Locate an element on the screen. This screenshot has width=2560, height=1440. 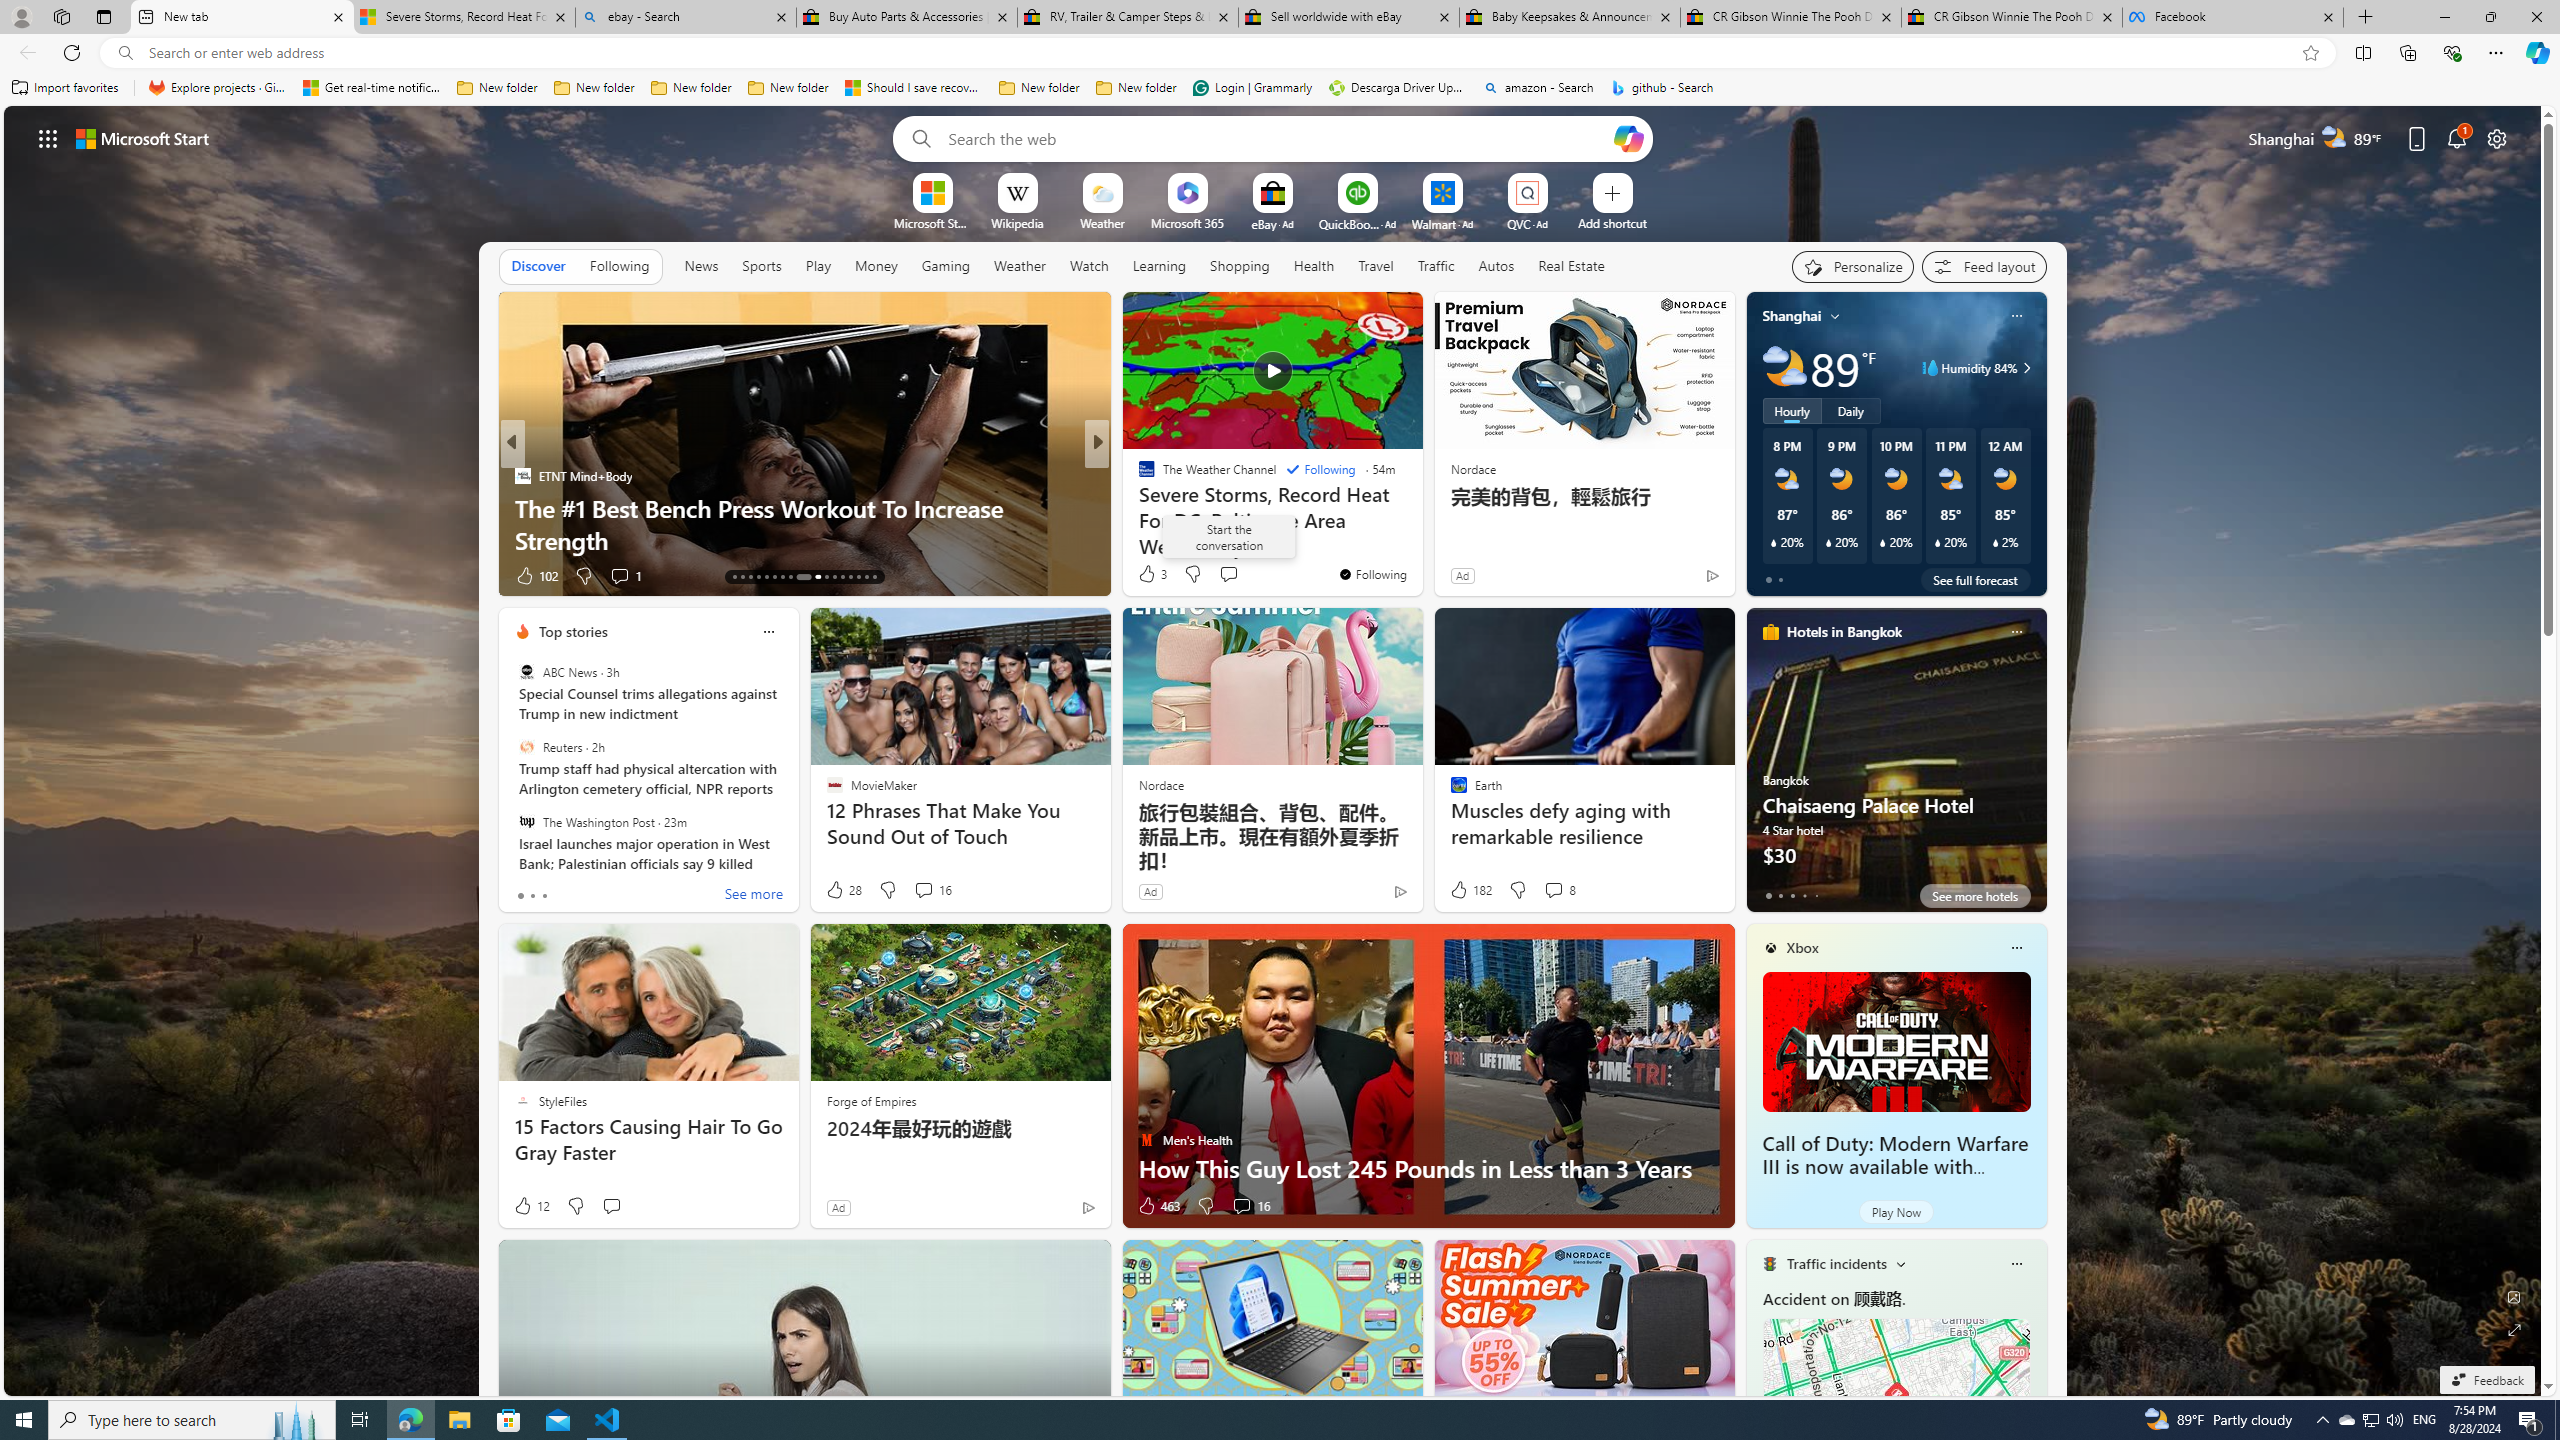
AutomationID: tab-20 is located at coordinates (790, 577).